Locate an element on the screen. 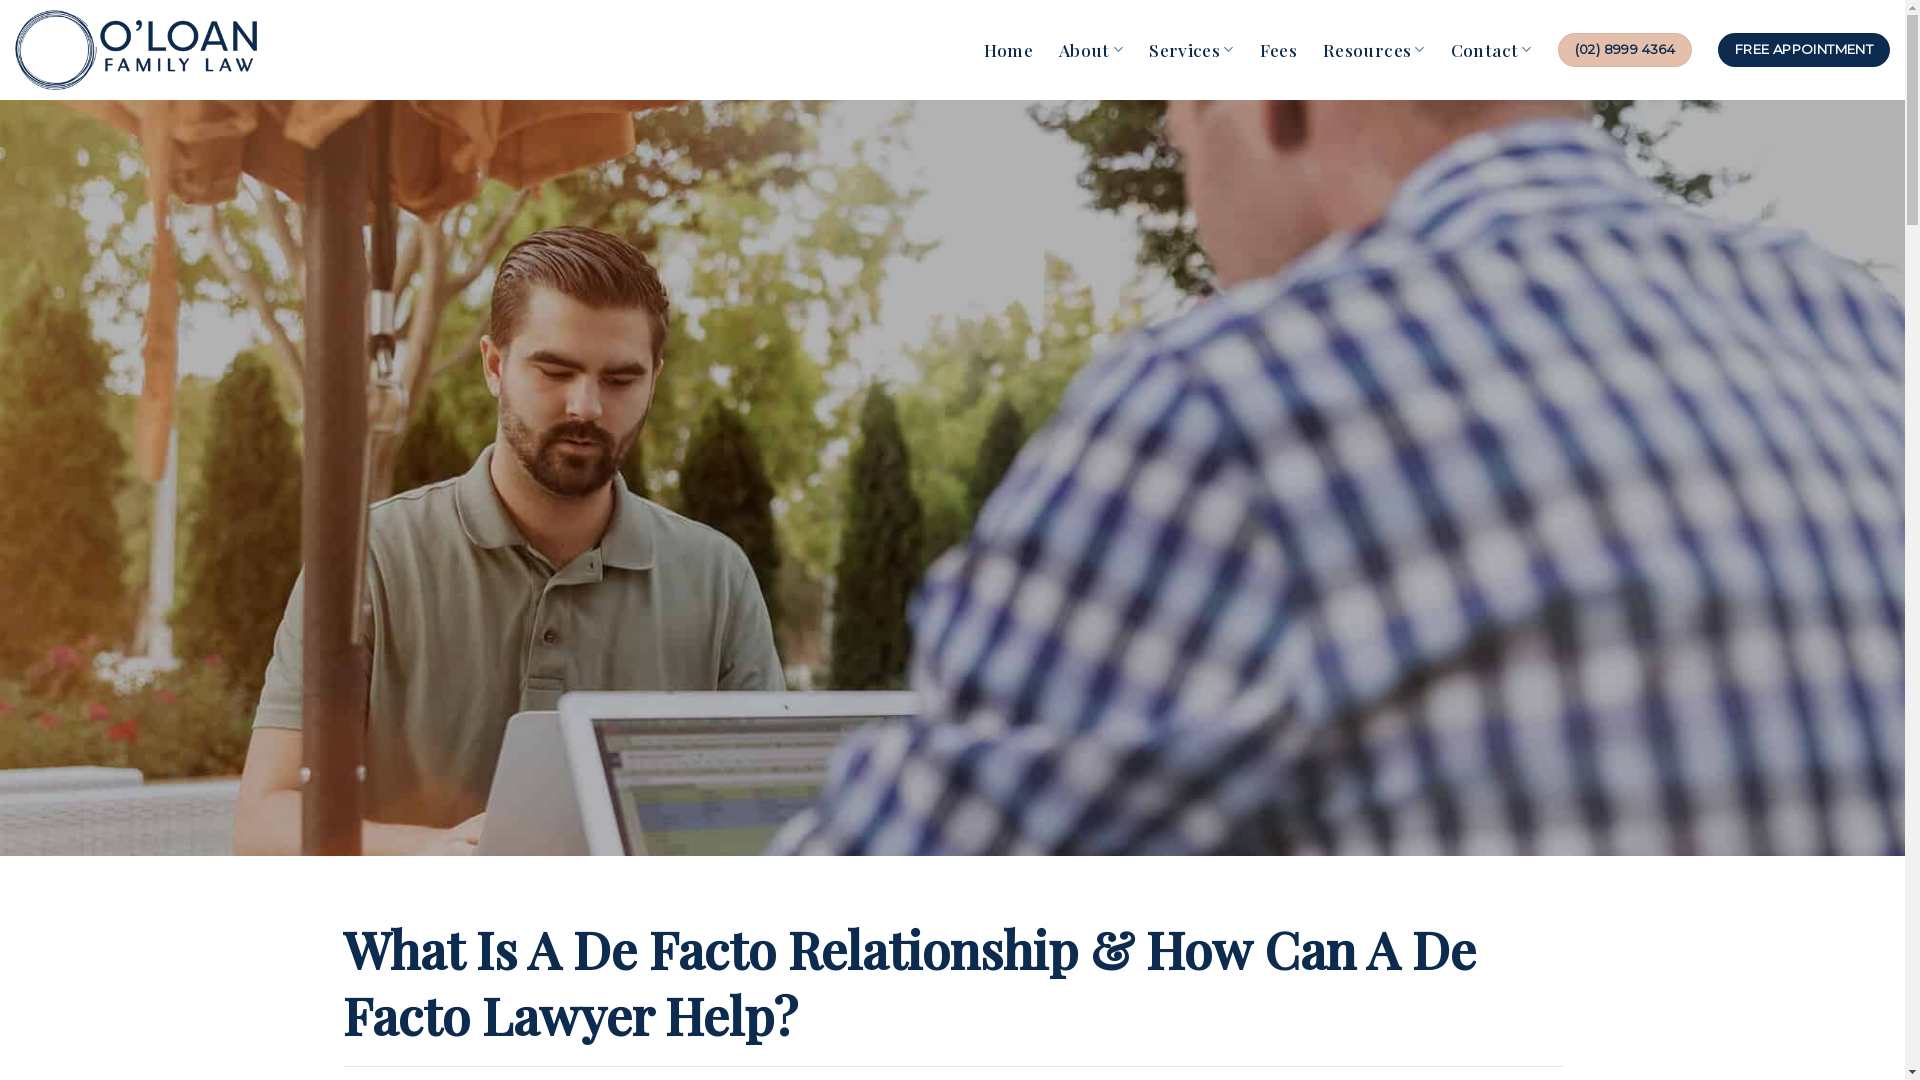 The width and height of the screenshot is (1920, 1080). Fees is located at coordinates (1278, 50).